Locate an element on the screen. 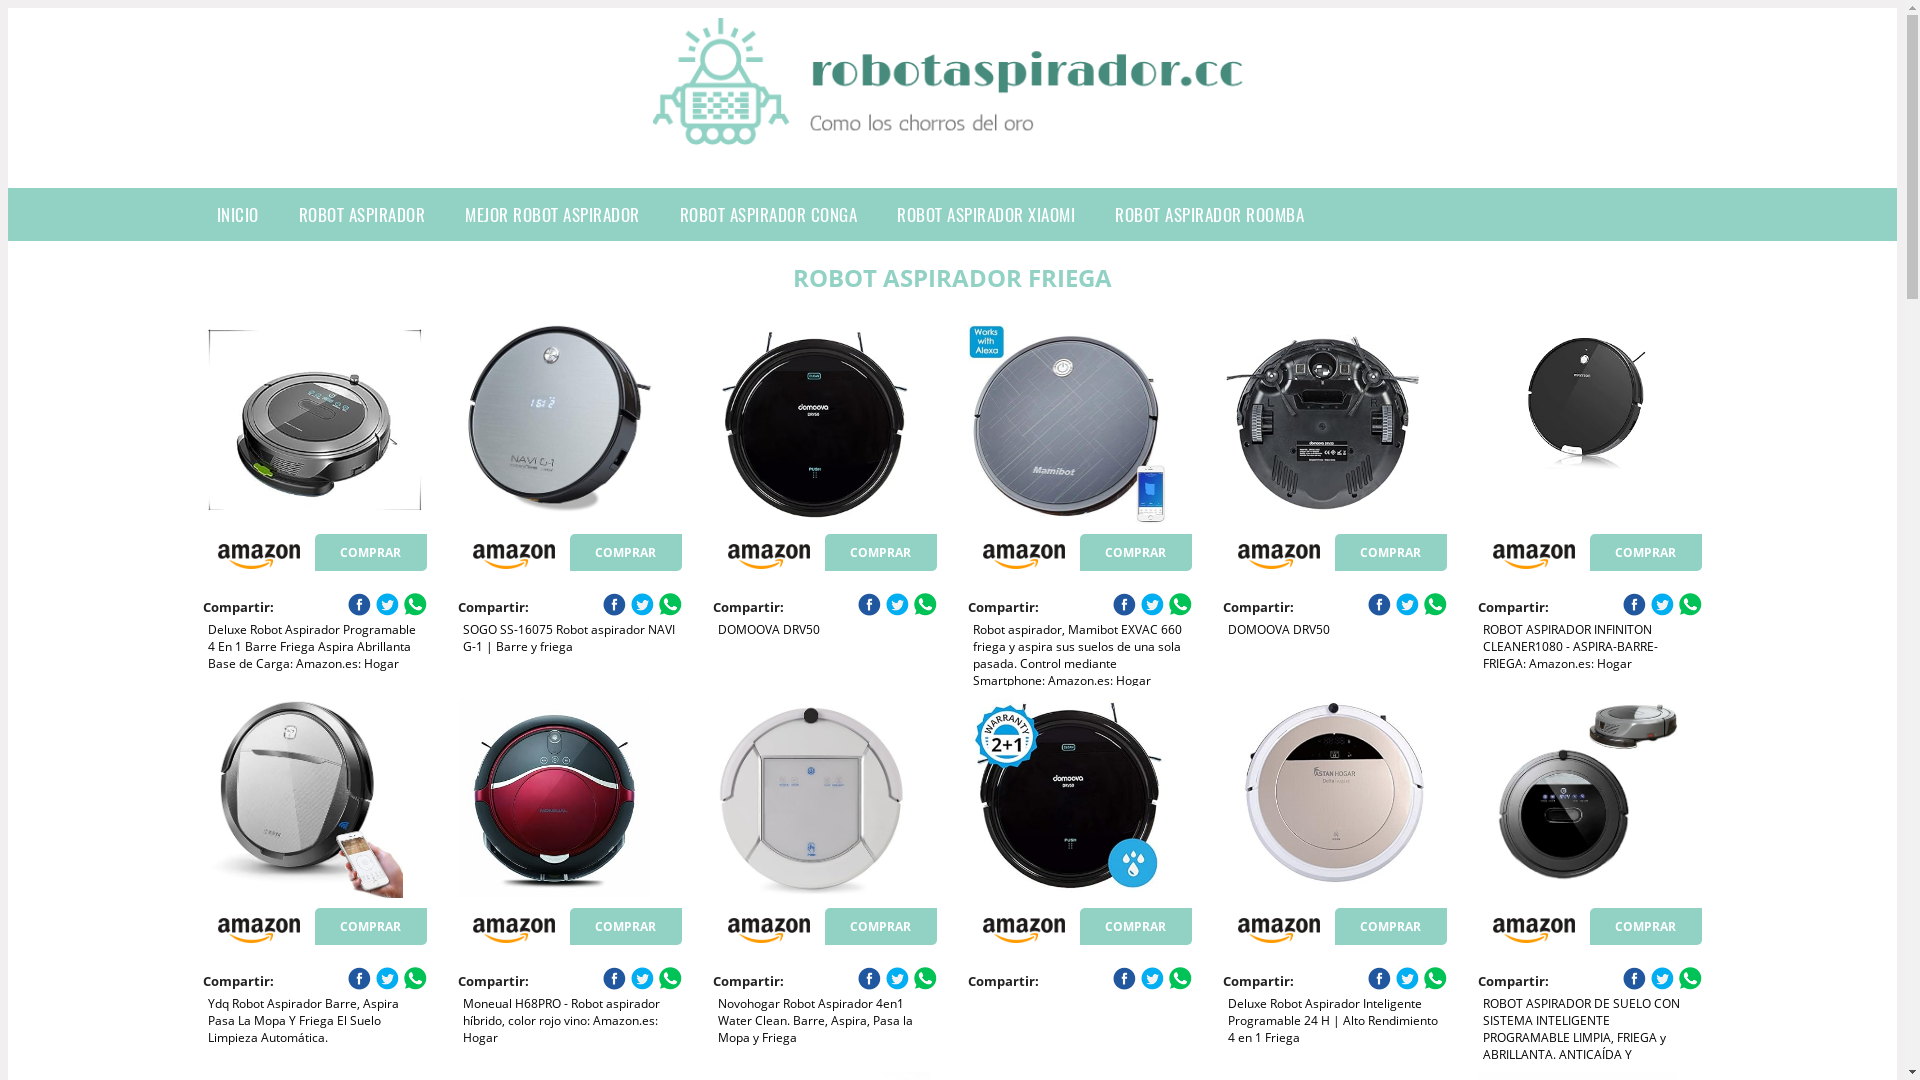  COMPRAR is located at coordinates (881, 552).